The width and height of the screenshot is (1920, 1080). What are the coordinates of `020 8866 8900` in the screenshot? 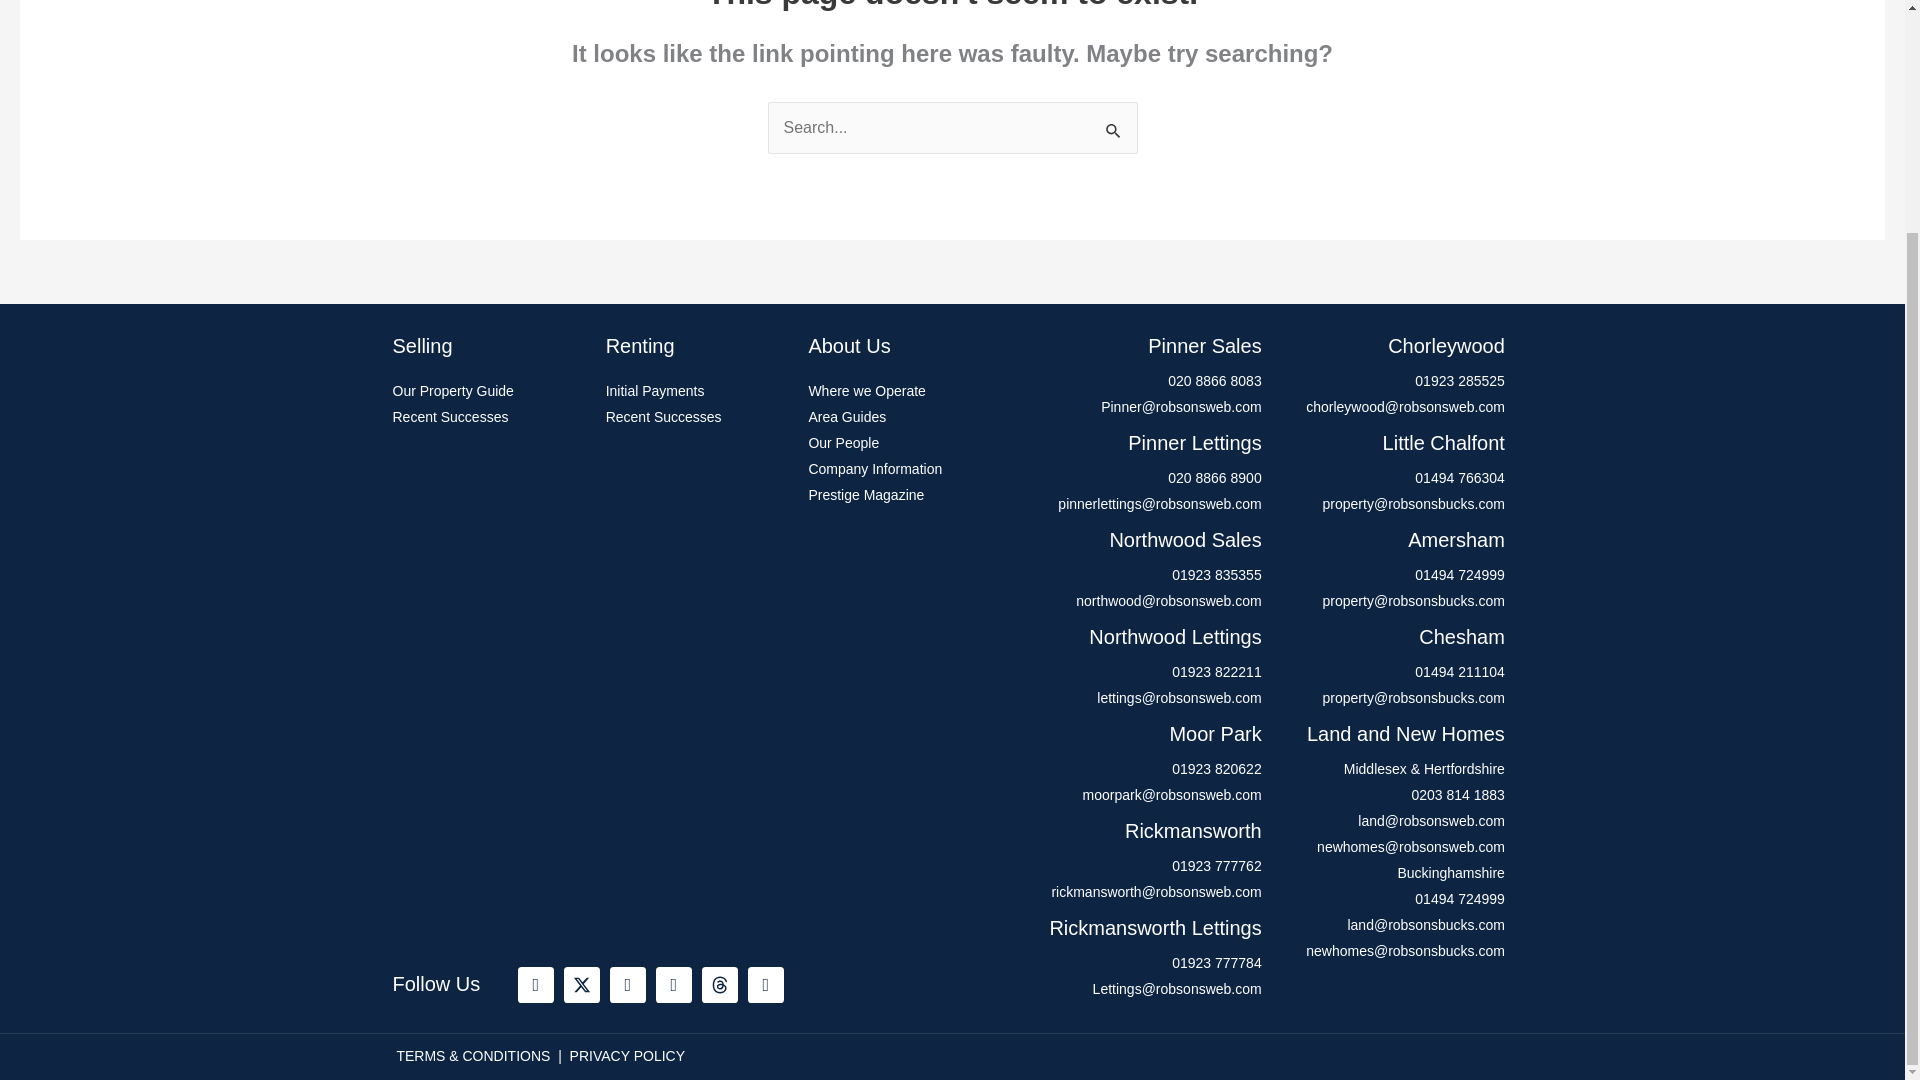 It's located at (1140, 478).